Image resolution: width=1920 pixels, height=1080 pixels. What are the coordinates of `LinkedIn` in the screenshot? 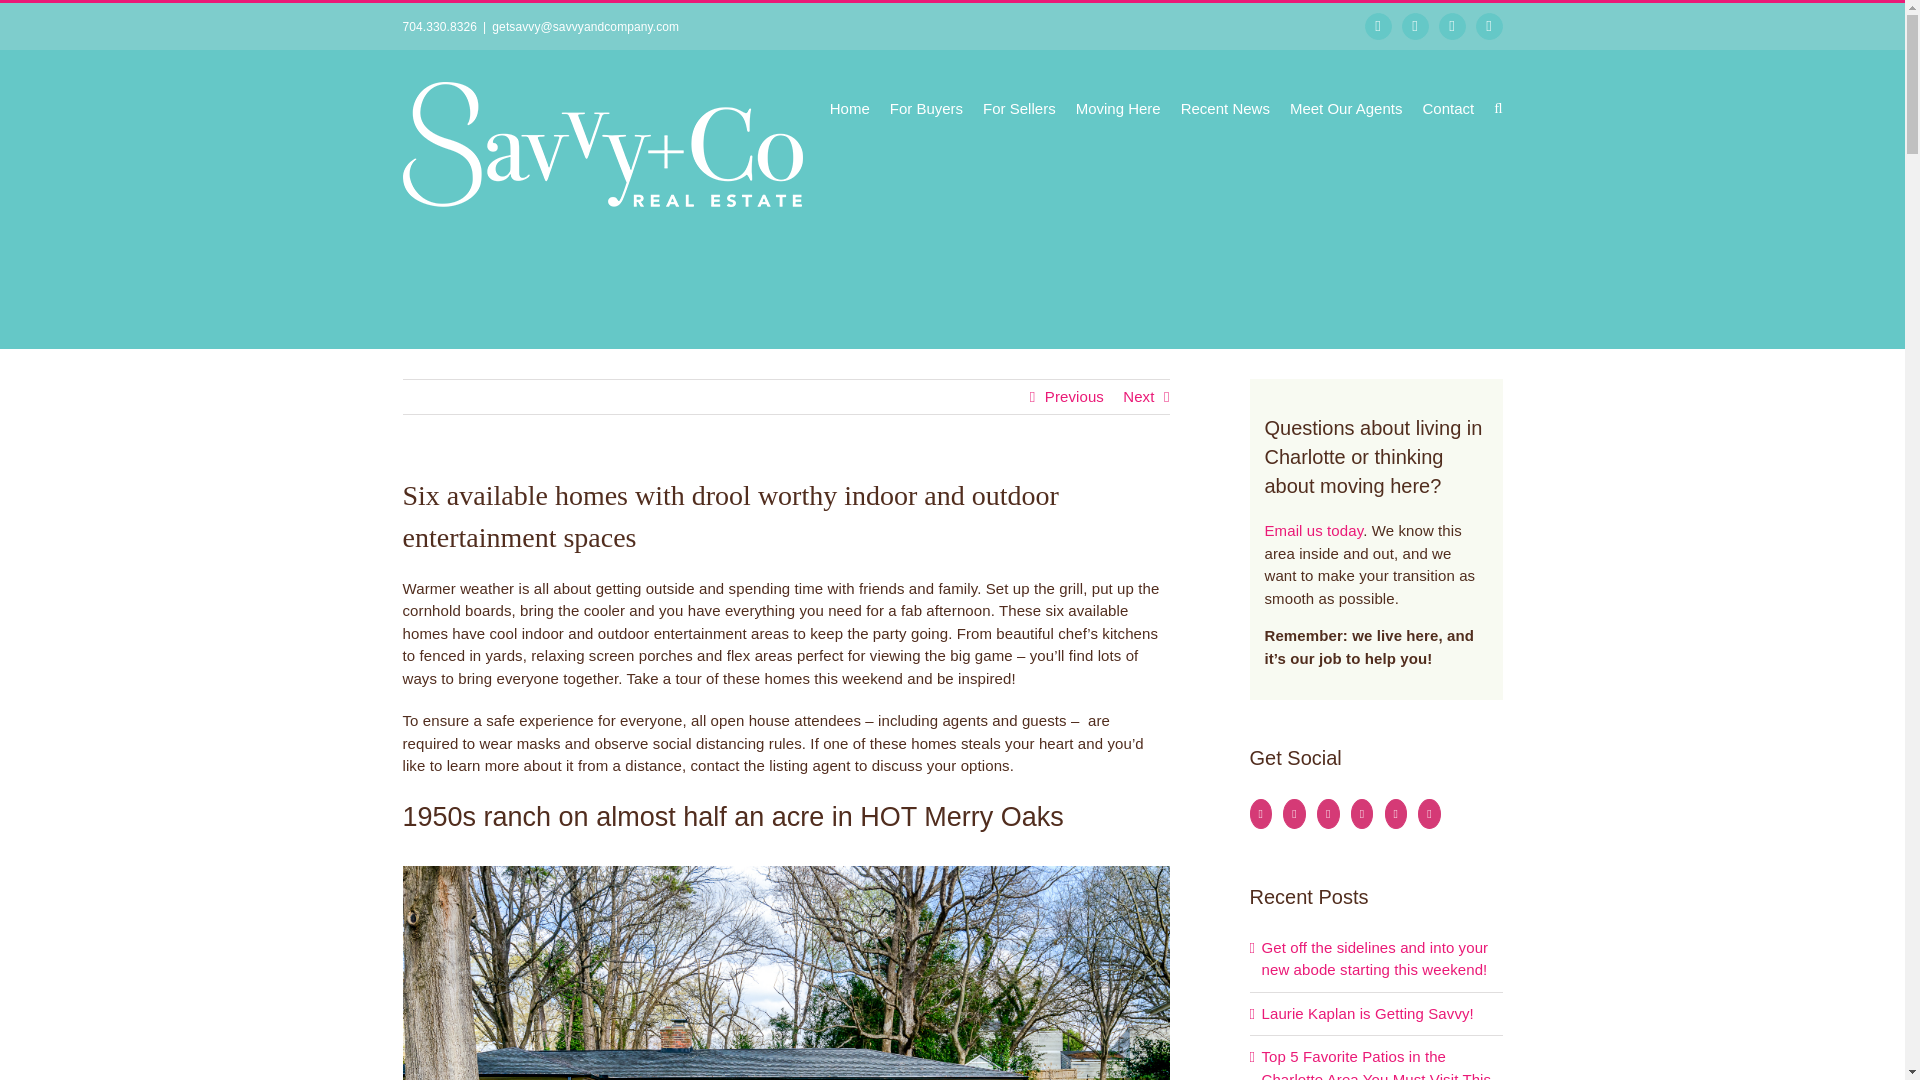 It's located at (1490, 26).